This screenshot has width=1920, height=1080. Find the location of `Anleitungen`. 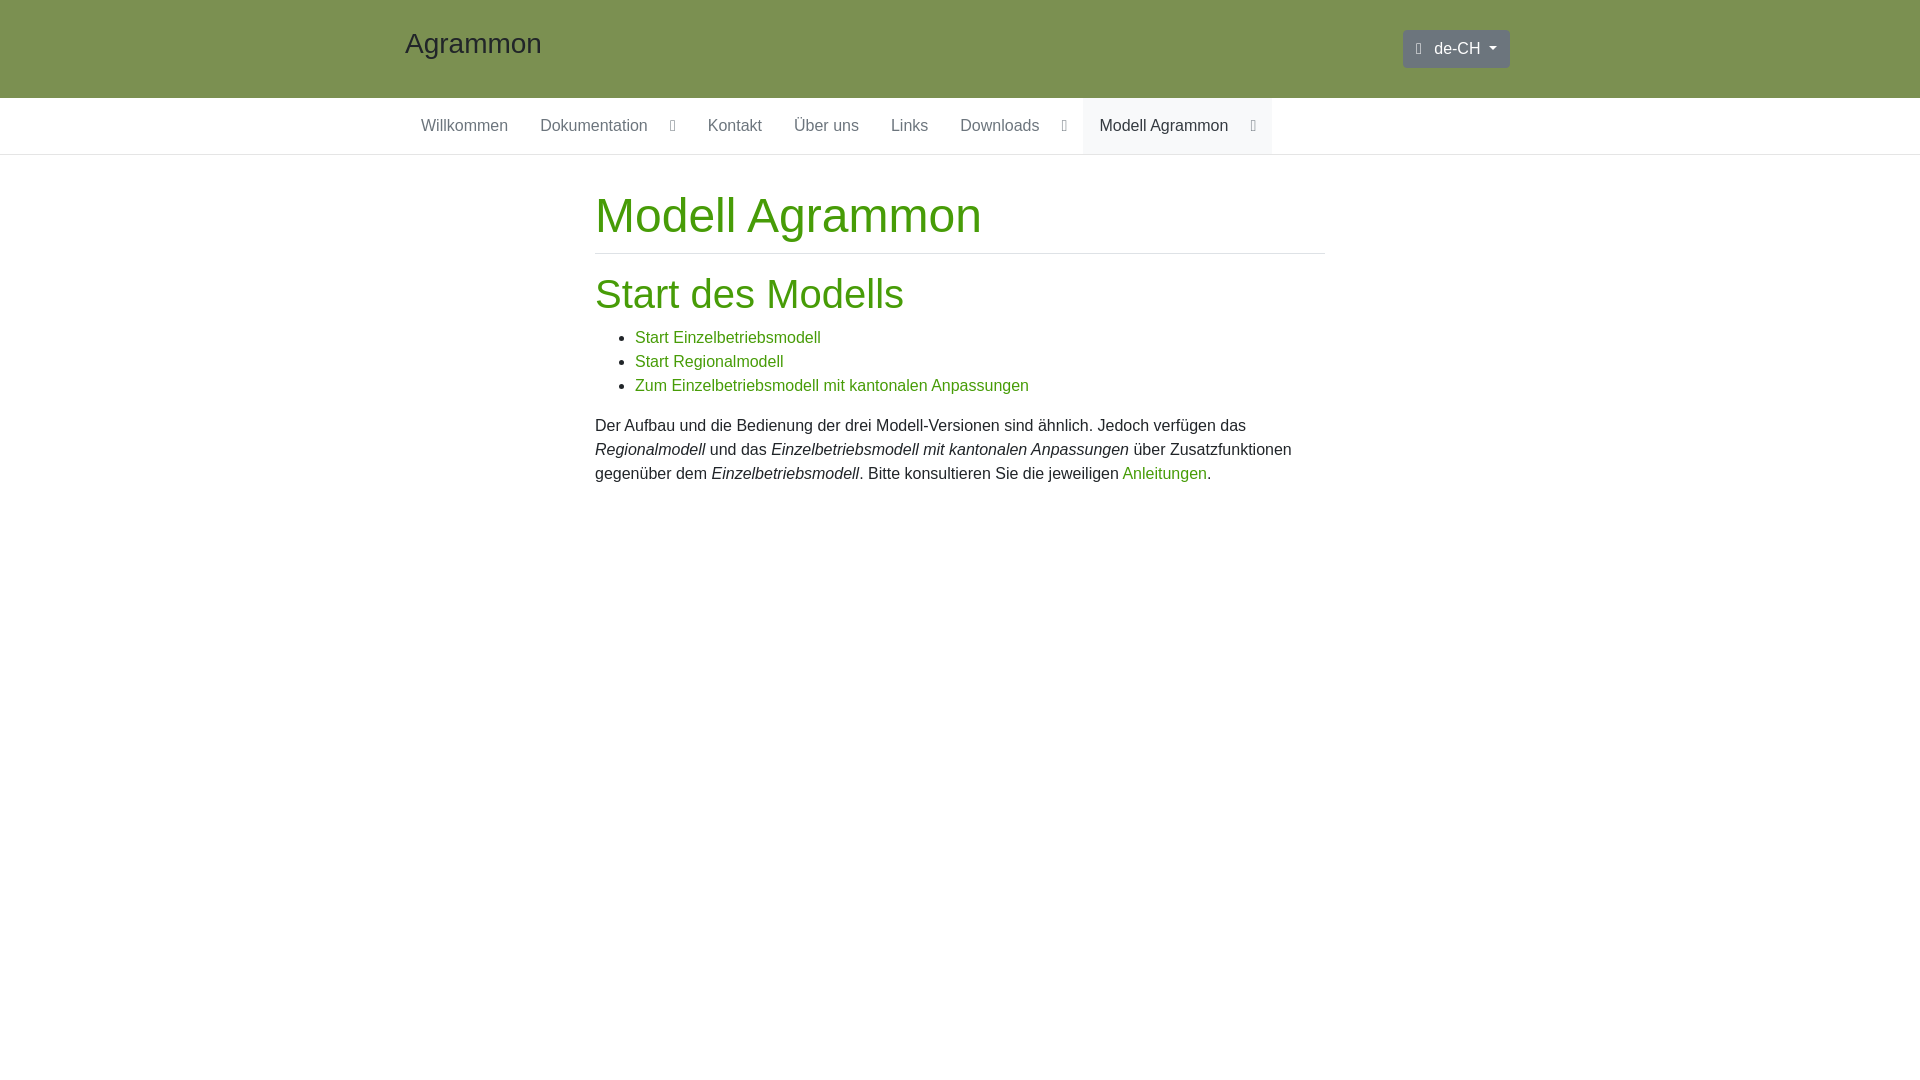

Anleitungen is located at coordinates (1164, 474).